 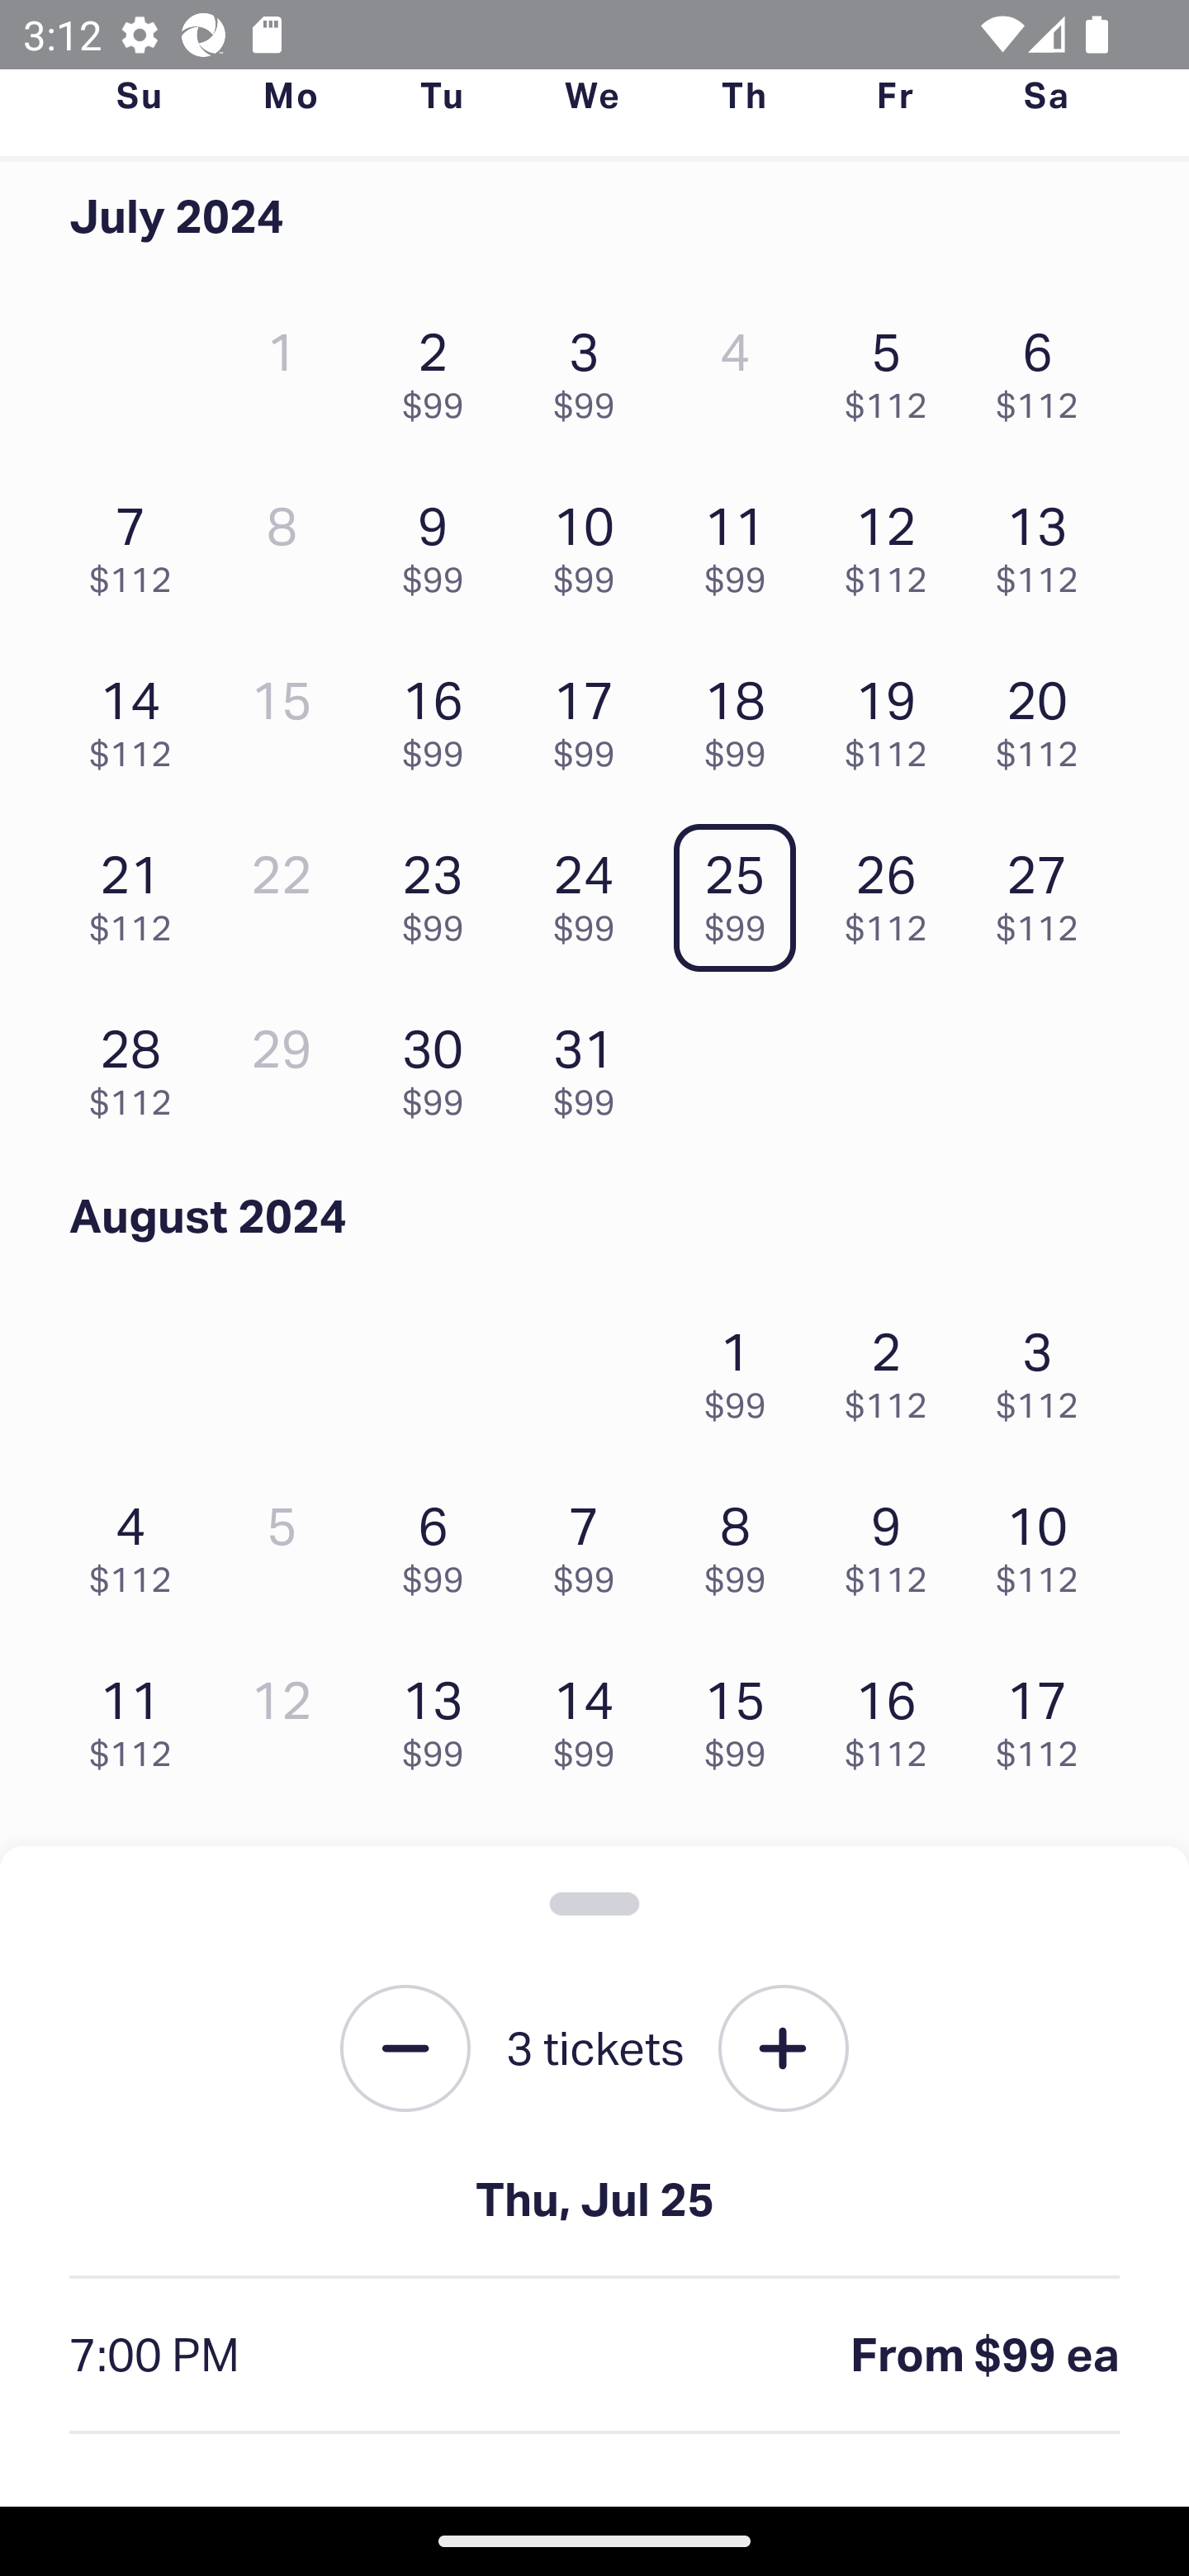 What do you see at coordinates (1045, 716) in the screenshot?
I see `20 $112` at bounding box center [1045, 716].